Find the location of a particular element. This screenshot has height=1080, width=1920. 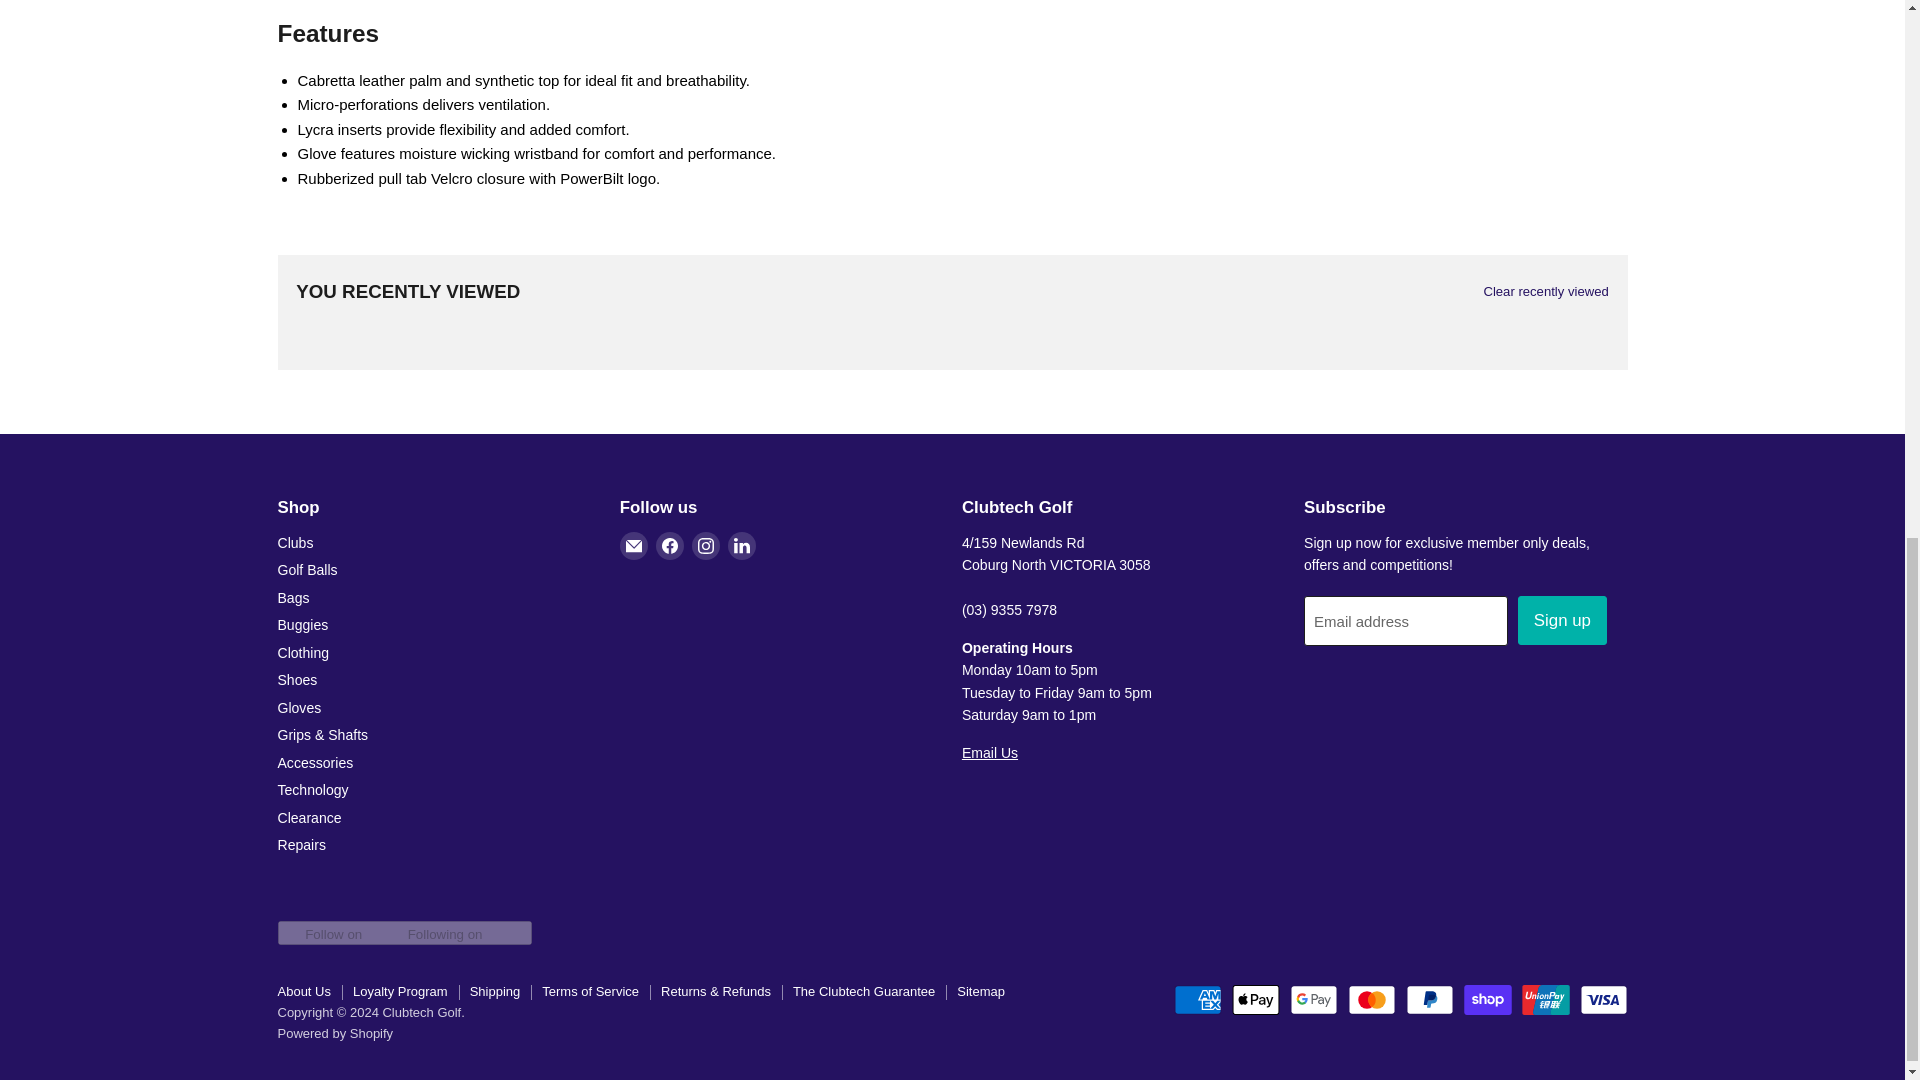

LinkedIn is located at coordinates (742, 546).